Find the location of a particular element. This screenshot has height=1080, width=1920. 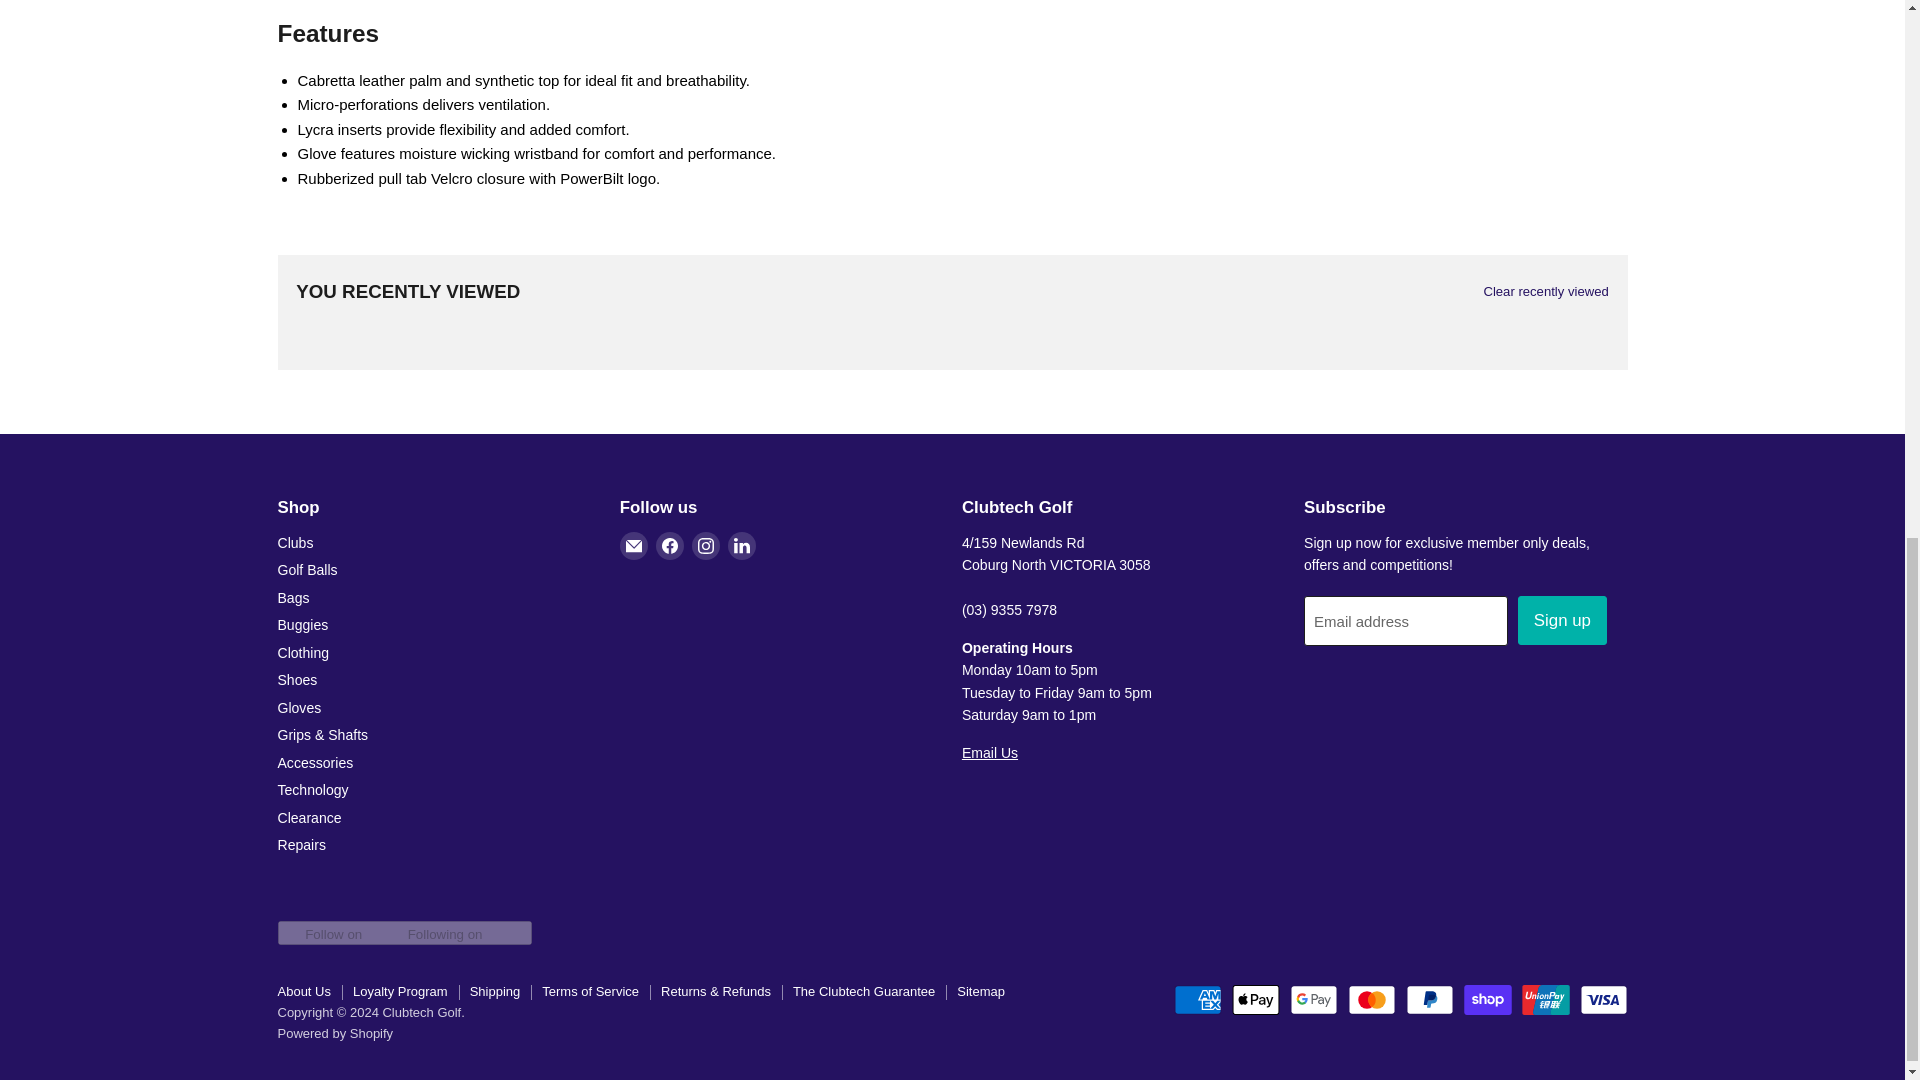

LinkedIn is located at coordinates (742, 546).